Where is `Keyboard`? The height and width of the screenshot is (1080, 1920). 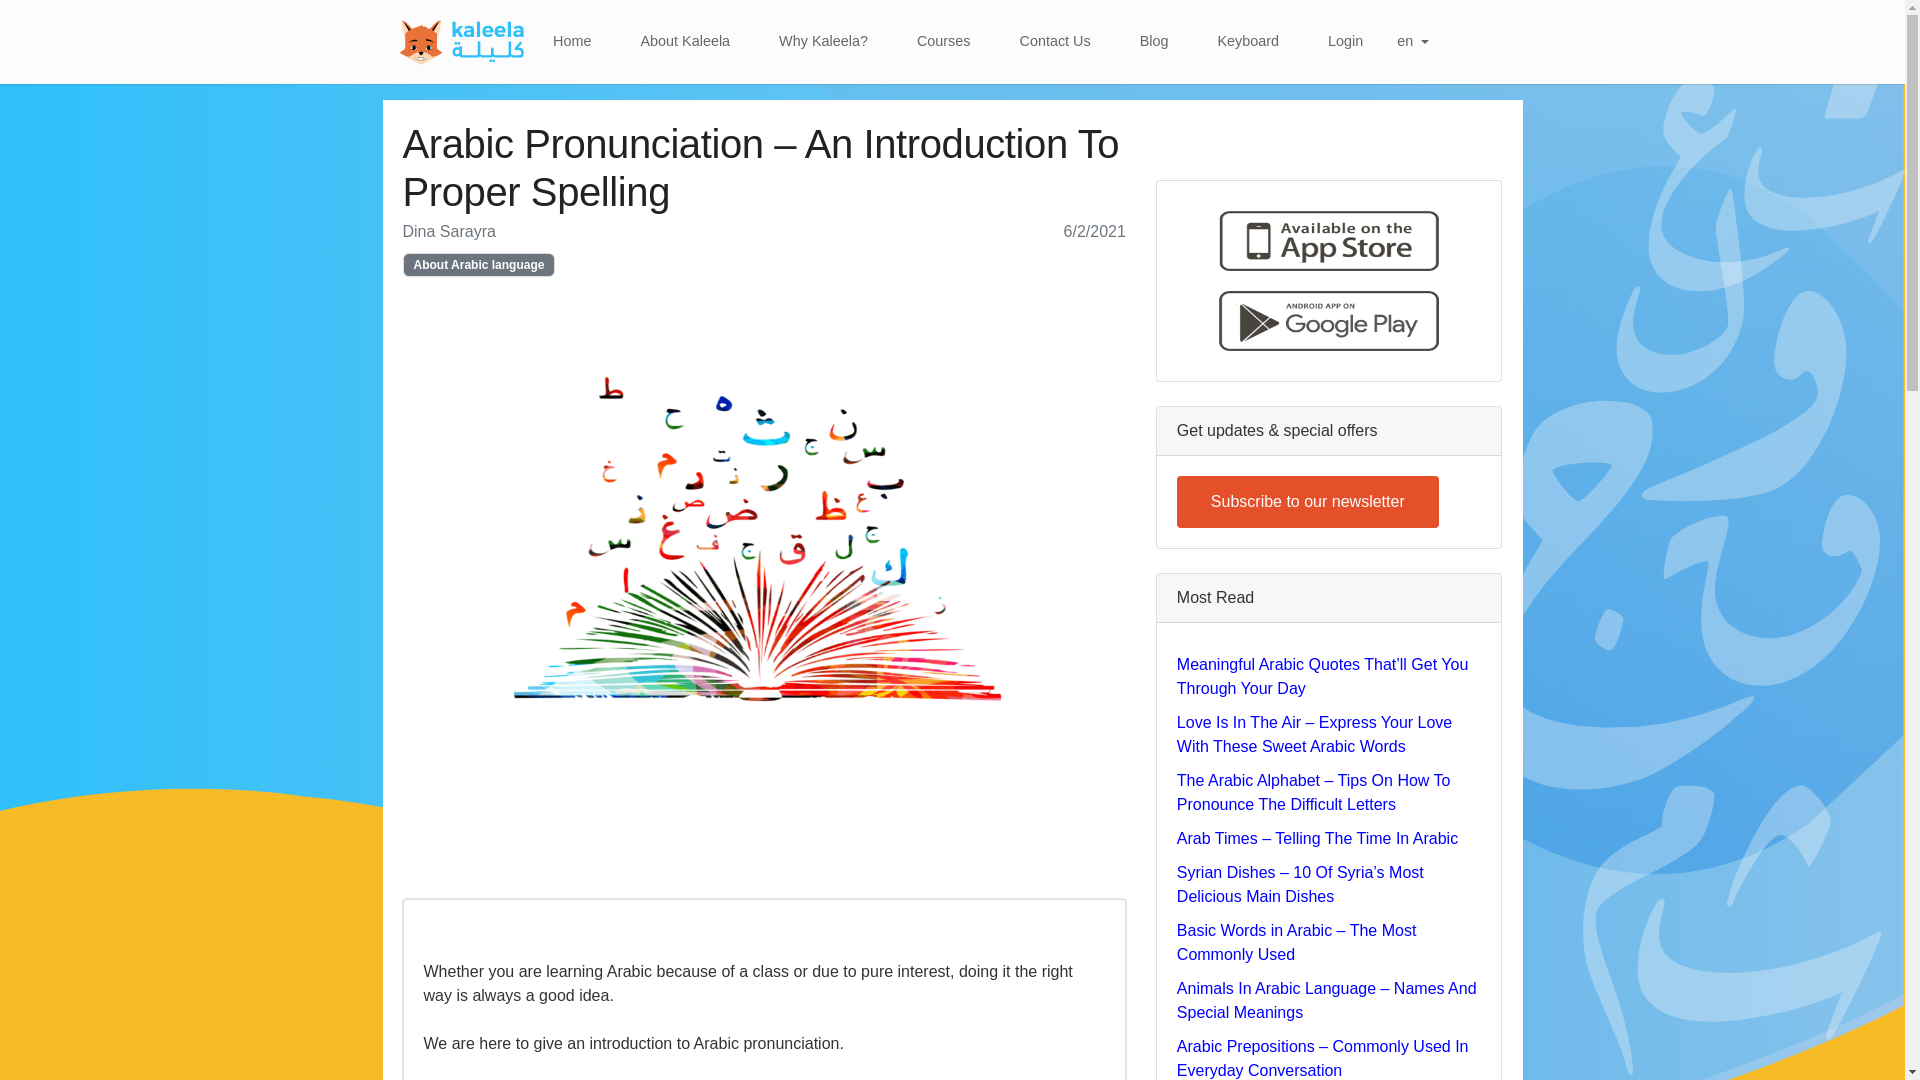 Keyboard is located at coordinates (1248, 41).